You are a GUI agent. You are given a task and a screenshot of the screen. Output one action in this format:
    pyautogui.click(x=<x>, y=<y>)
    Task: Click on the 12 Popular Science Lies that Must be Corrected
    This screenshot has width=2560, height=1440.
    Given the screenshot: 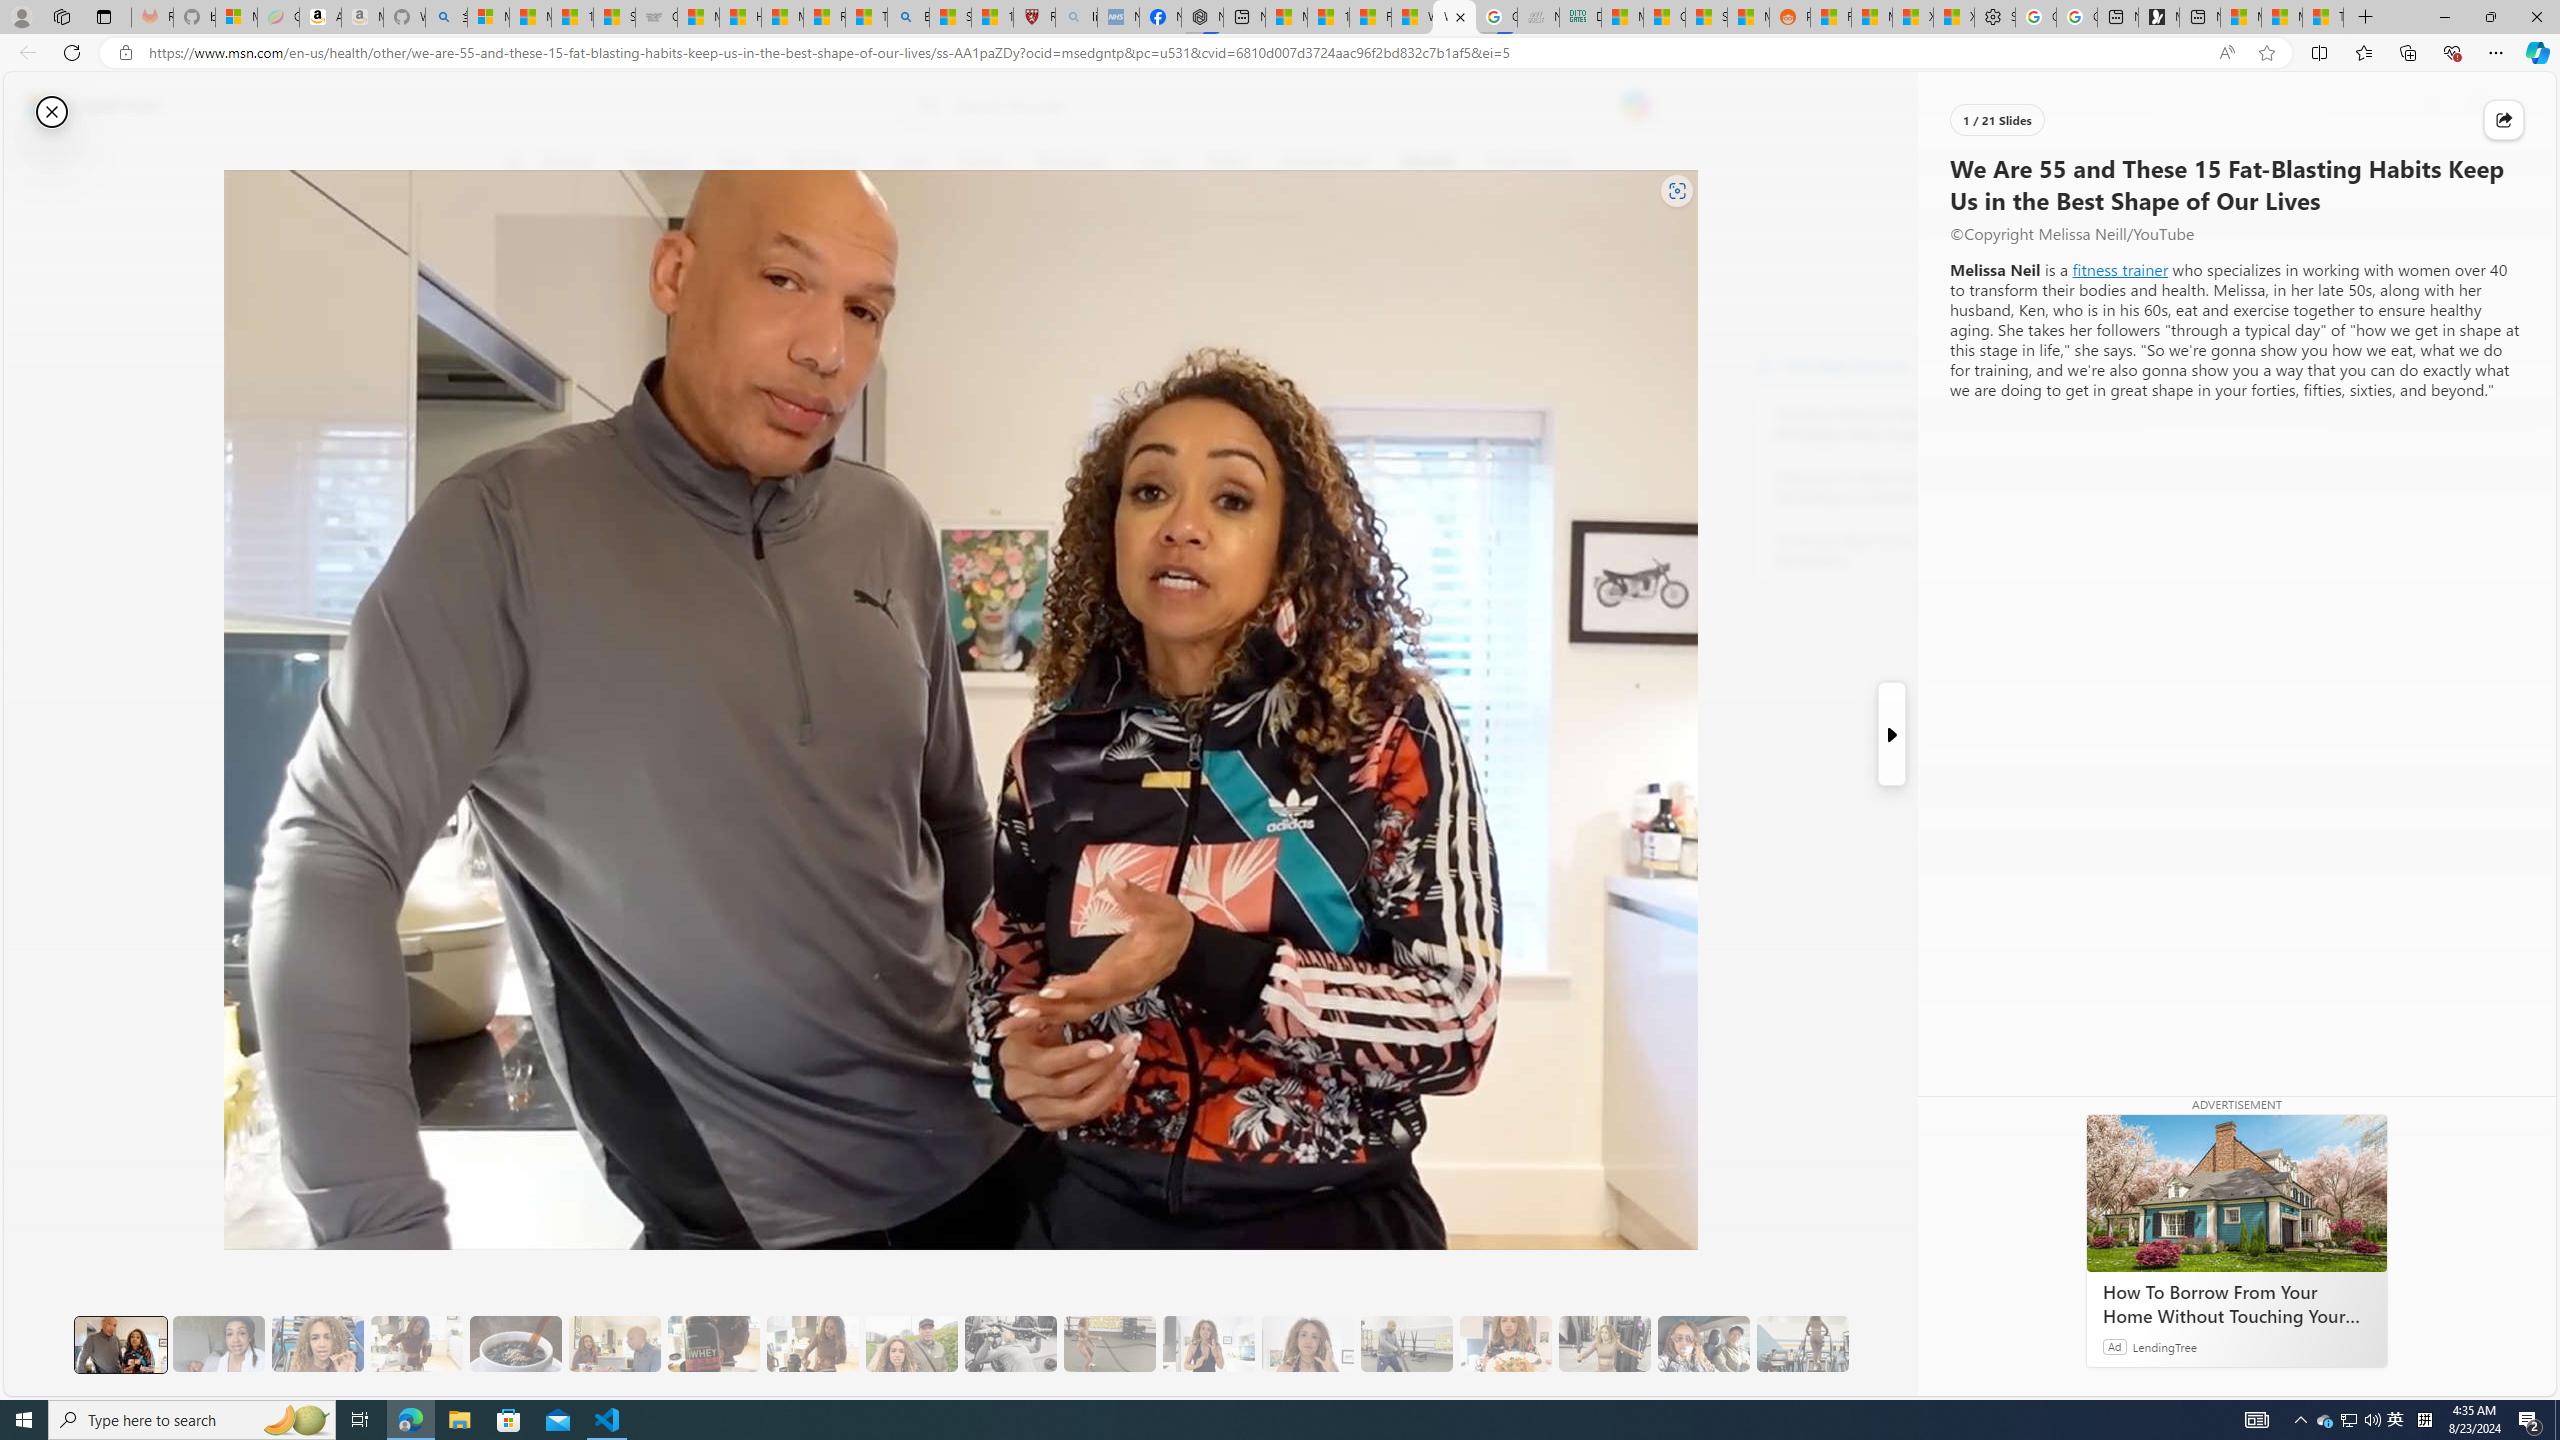 What is the action you would take?
    pyautogui.click(x=992, y=17)
    